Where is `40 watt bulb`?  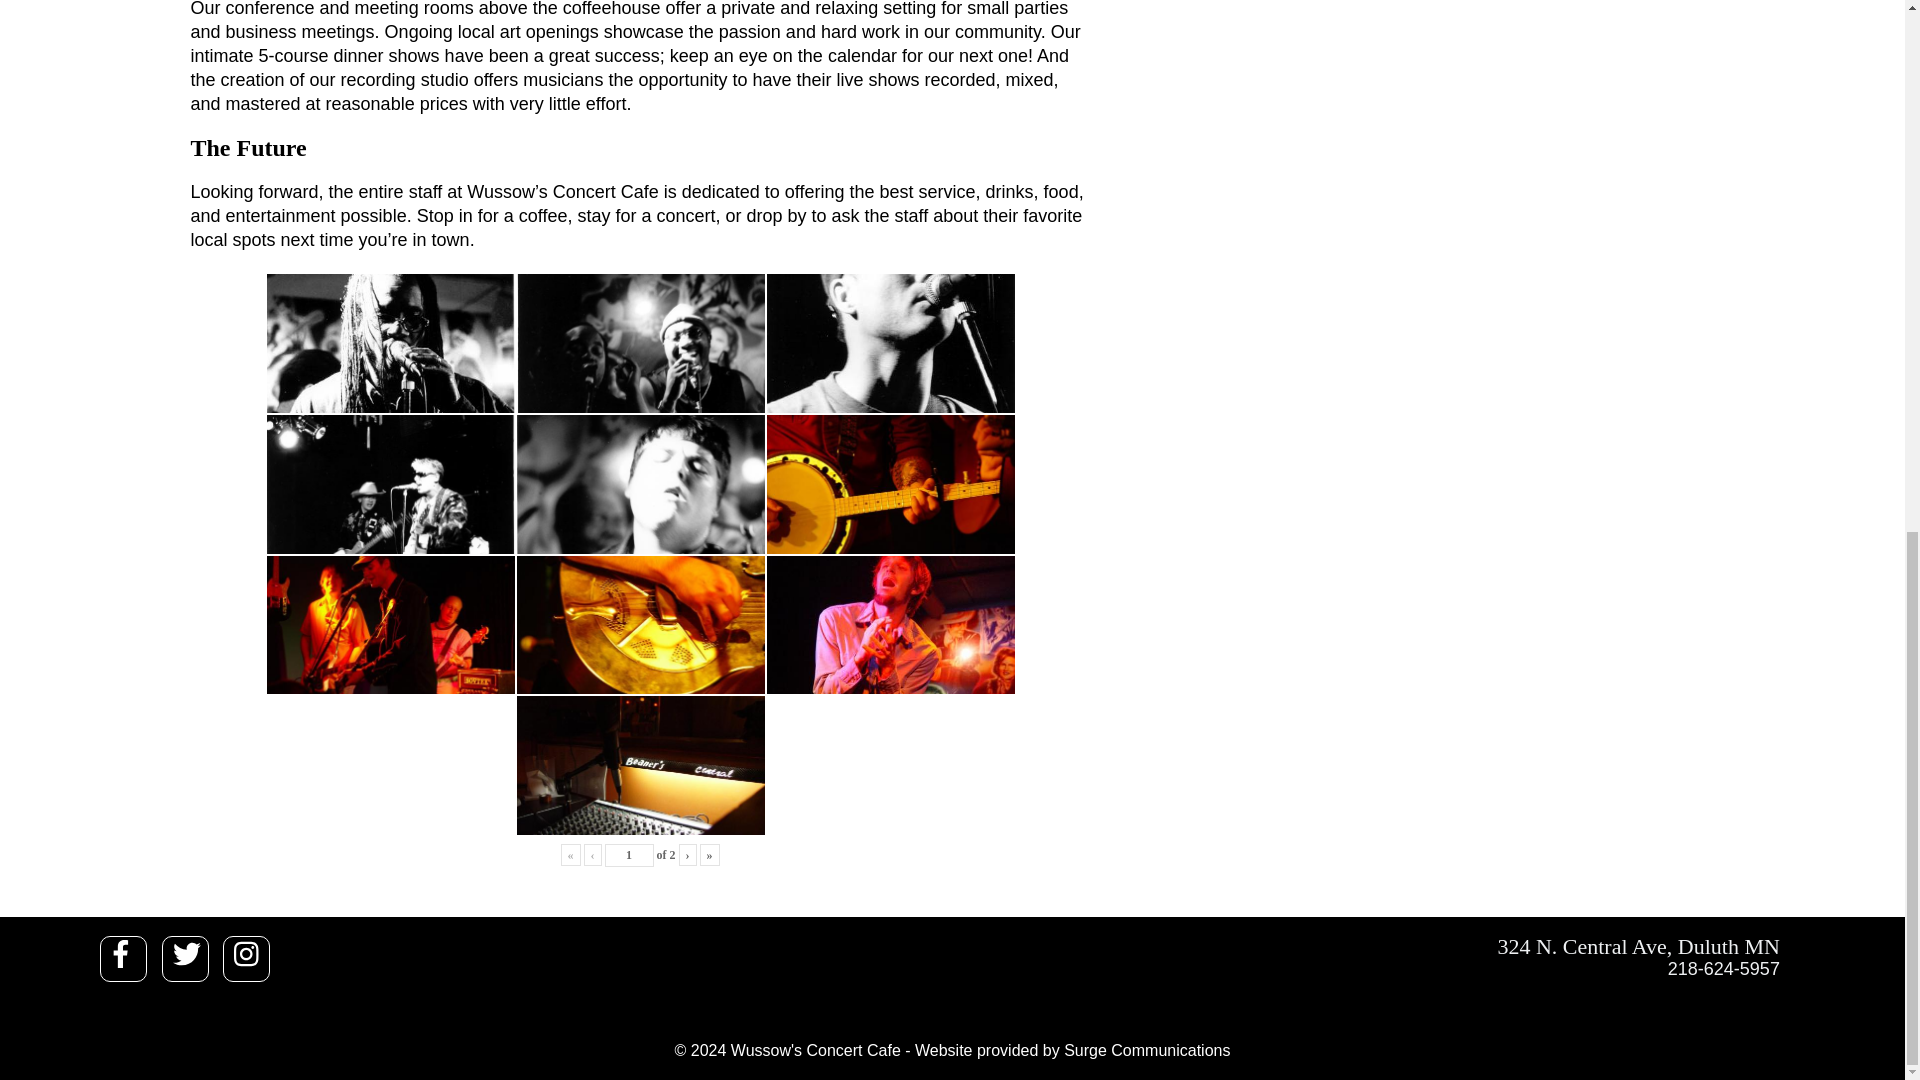 40 watt bulb is located at coordinates (890, 483).